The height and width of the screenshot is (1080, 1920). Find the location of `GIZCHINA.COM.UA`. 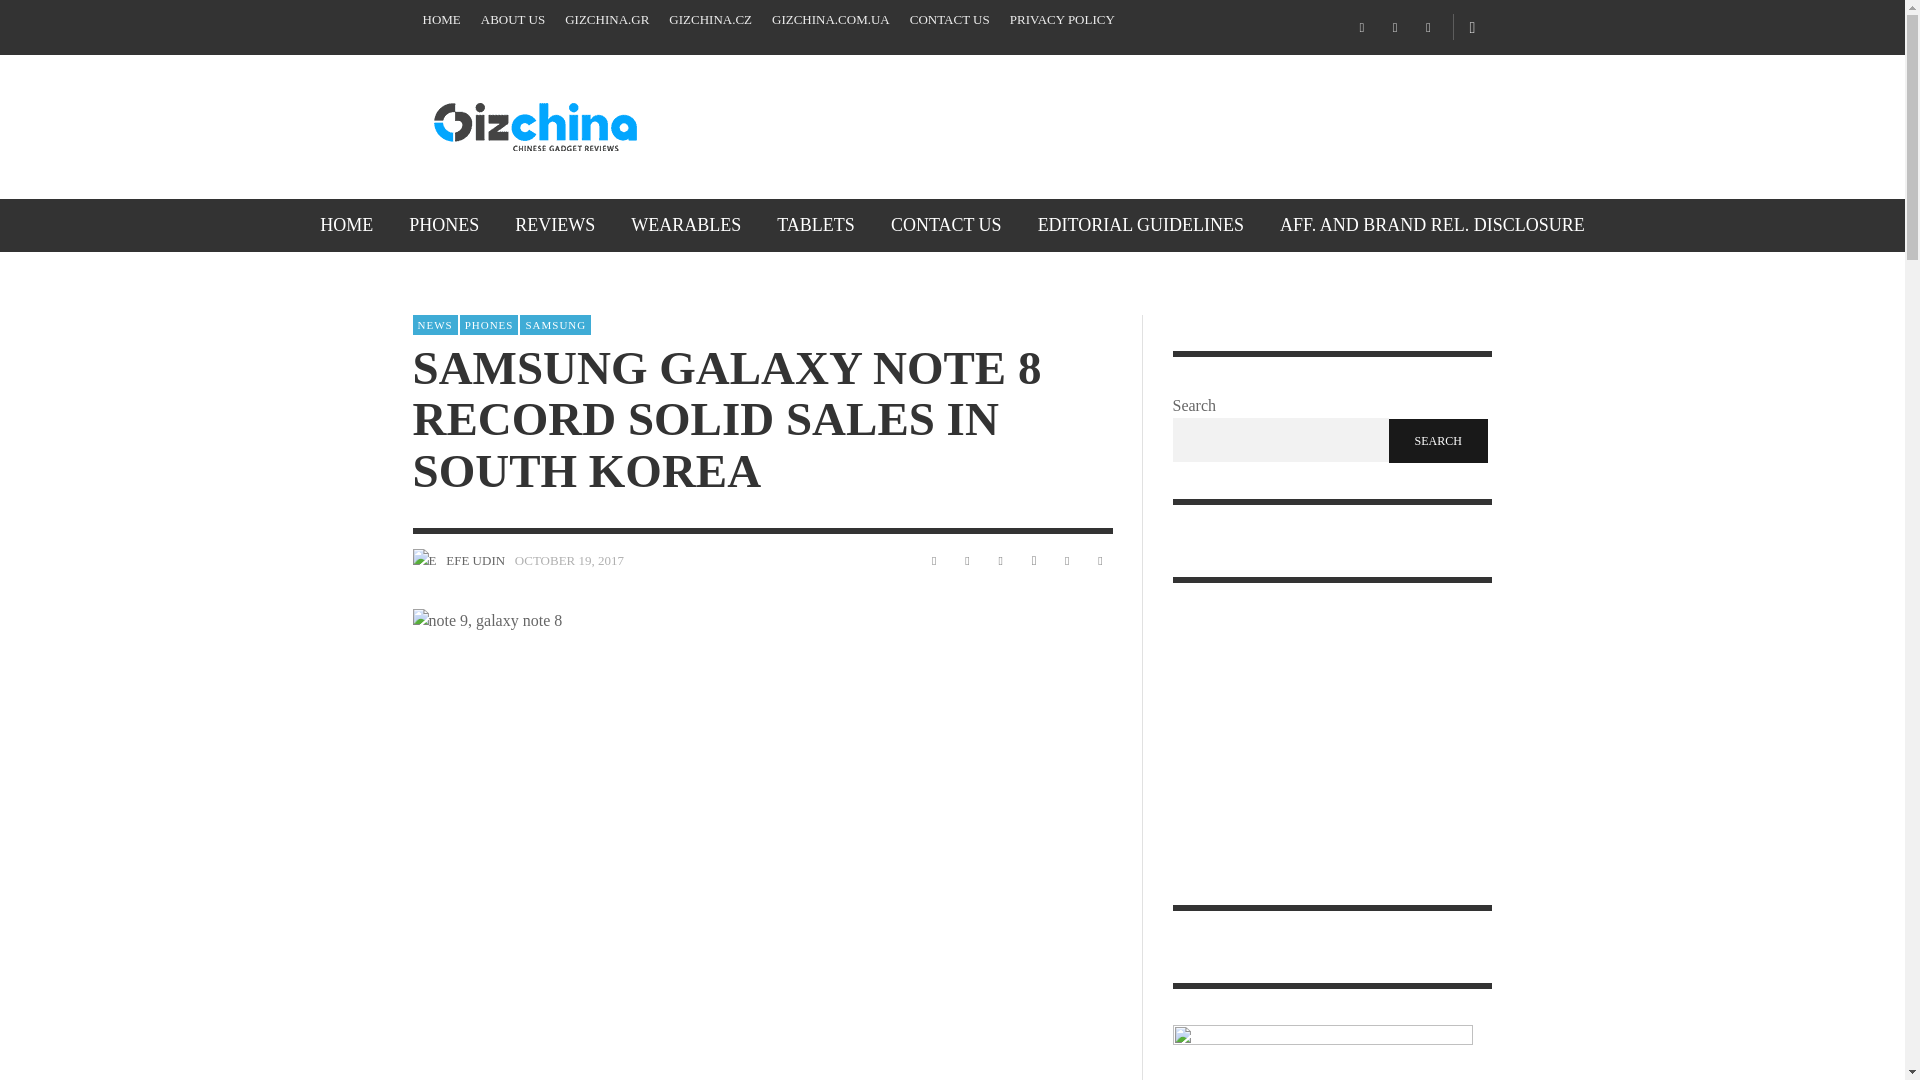

GIZCHINA.COM.UA is located at coordinates (831, 20).